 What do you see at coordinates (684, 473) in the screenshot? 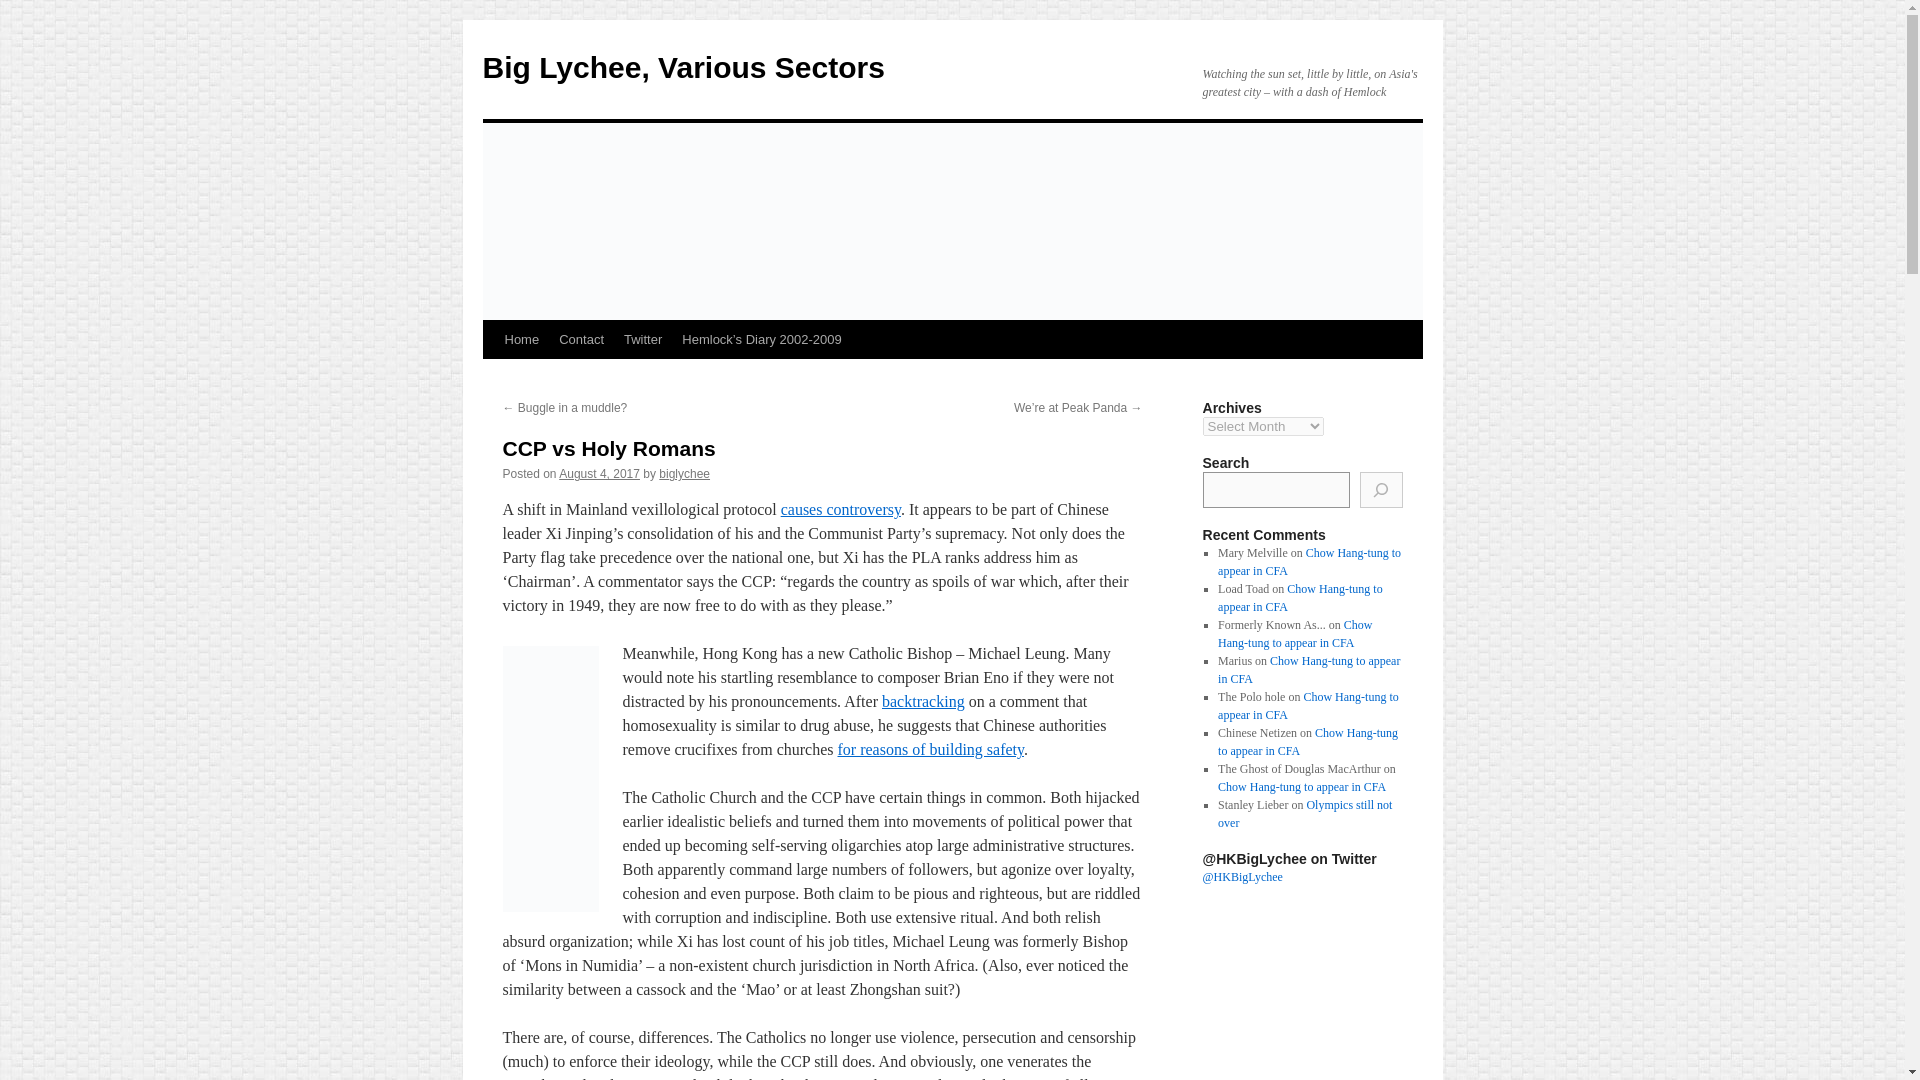
I see `View all posts by biglychee` at bounding box center [684, 473].